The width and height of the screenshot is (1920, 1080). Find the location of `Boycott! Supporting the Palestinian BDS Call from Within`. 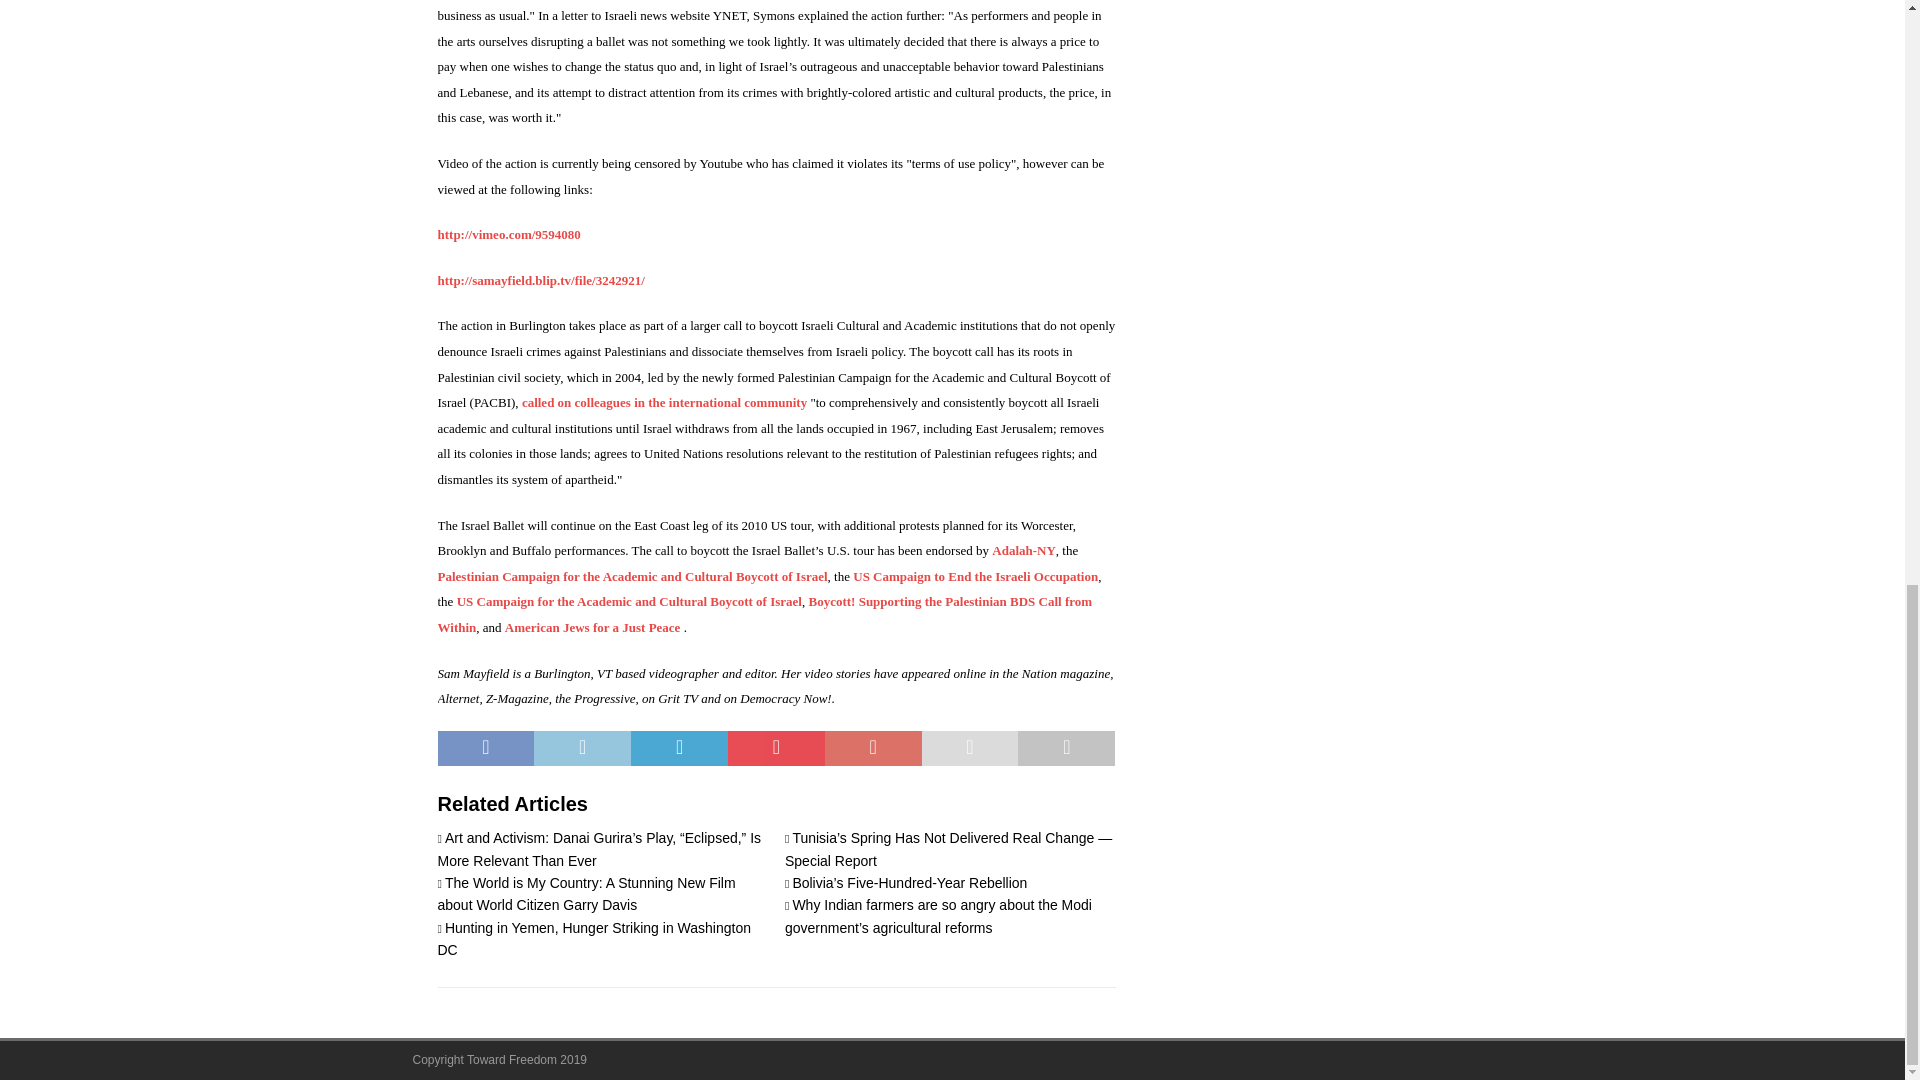

Boycott! Supporting the Palestinian BDS Call from Within is located at coordinates (764, 613).